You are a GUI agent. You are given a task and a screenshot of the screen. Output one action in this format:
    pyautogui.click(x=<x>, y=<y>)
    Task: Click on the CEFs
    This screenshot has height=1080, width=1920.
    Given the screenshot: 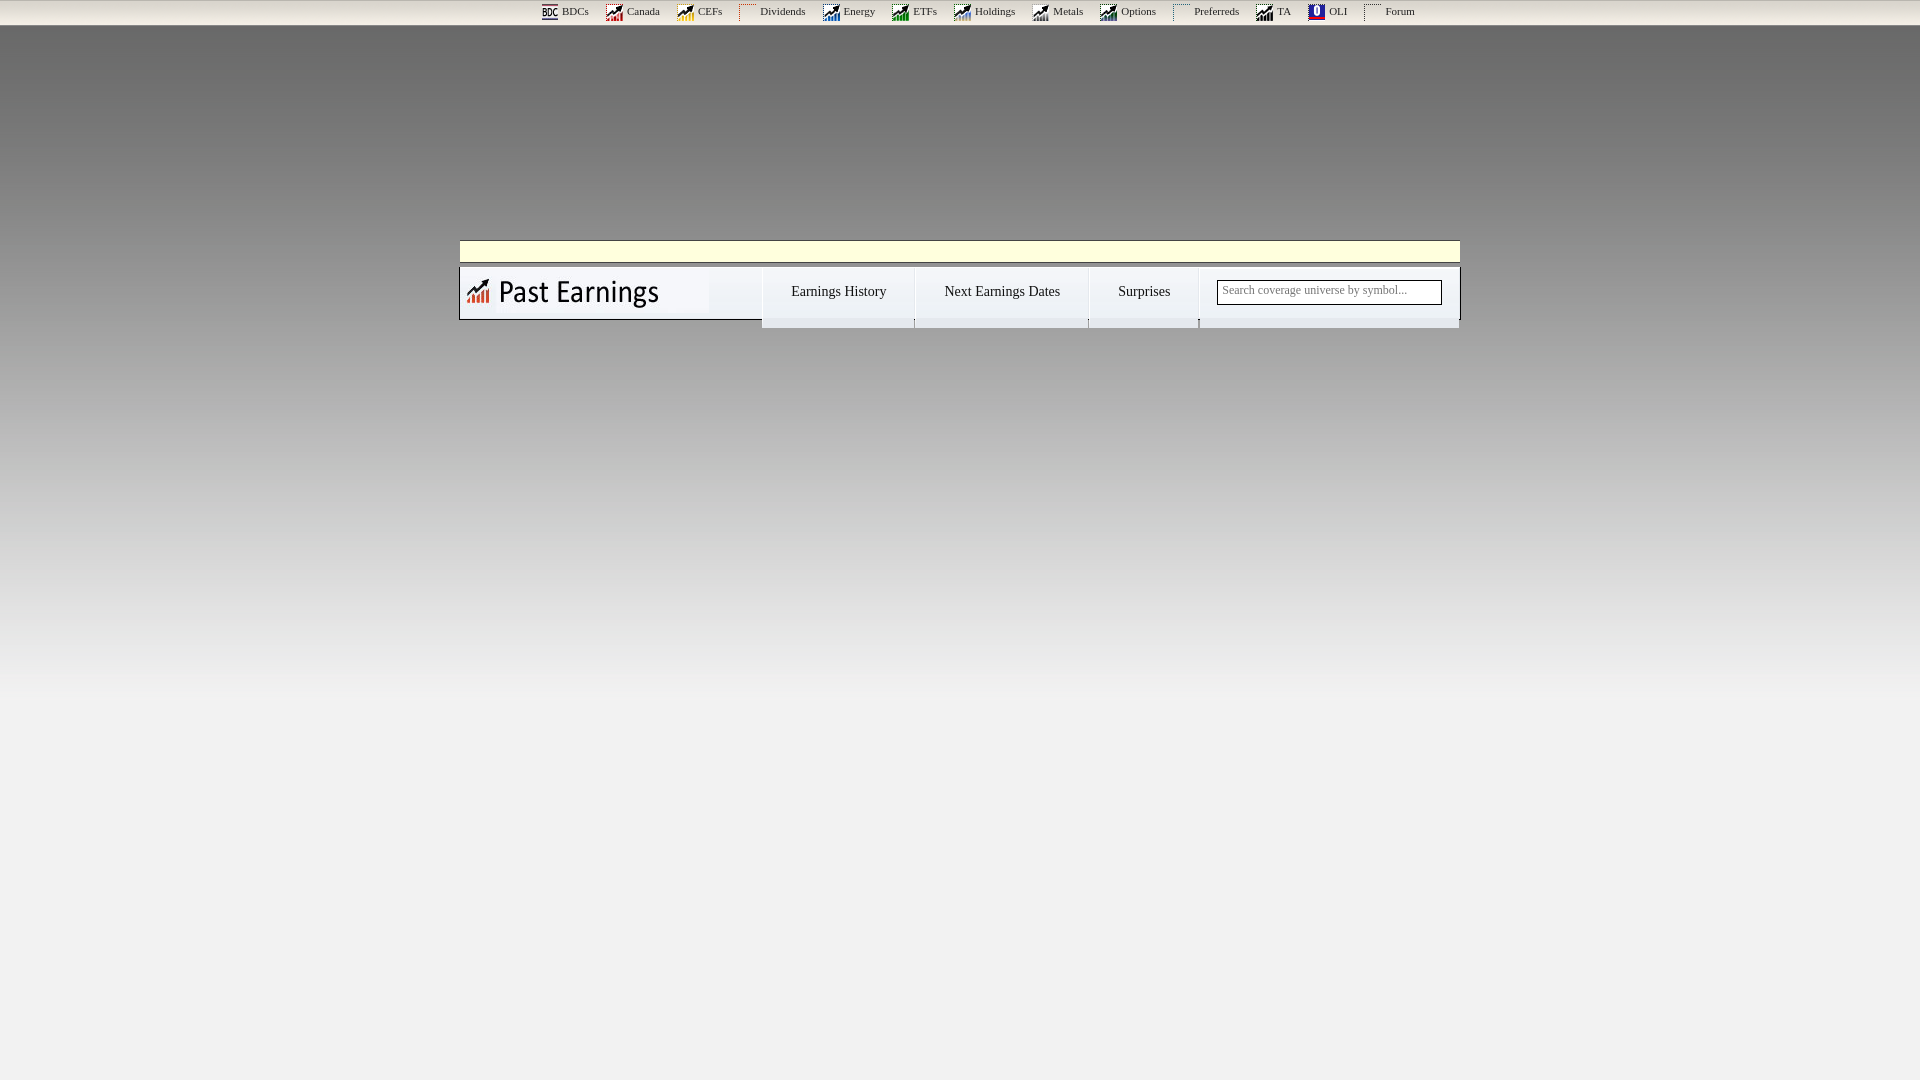 What is the action you would take?
    pyautogui.click(x=699, y=11)
    